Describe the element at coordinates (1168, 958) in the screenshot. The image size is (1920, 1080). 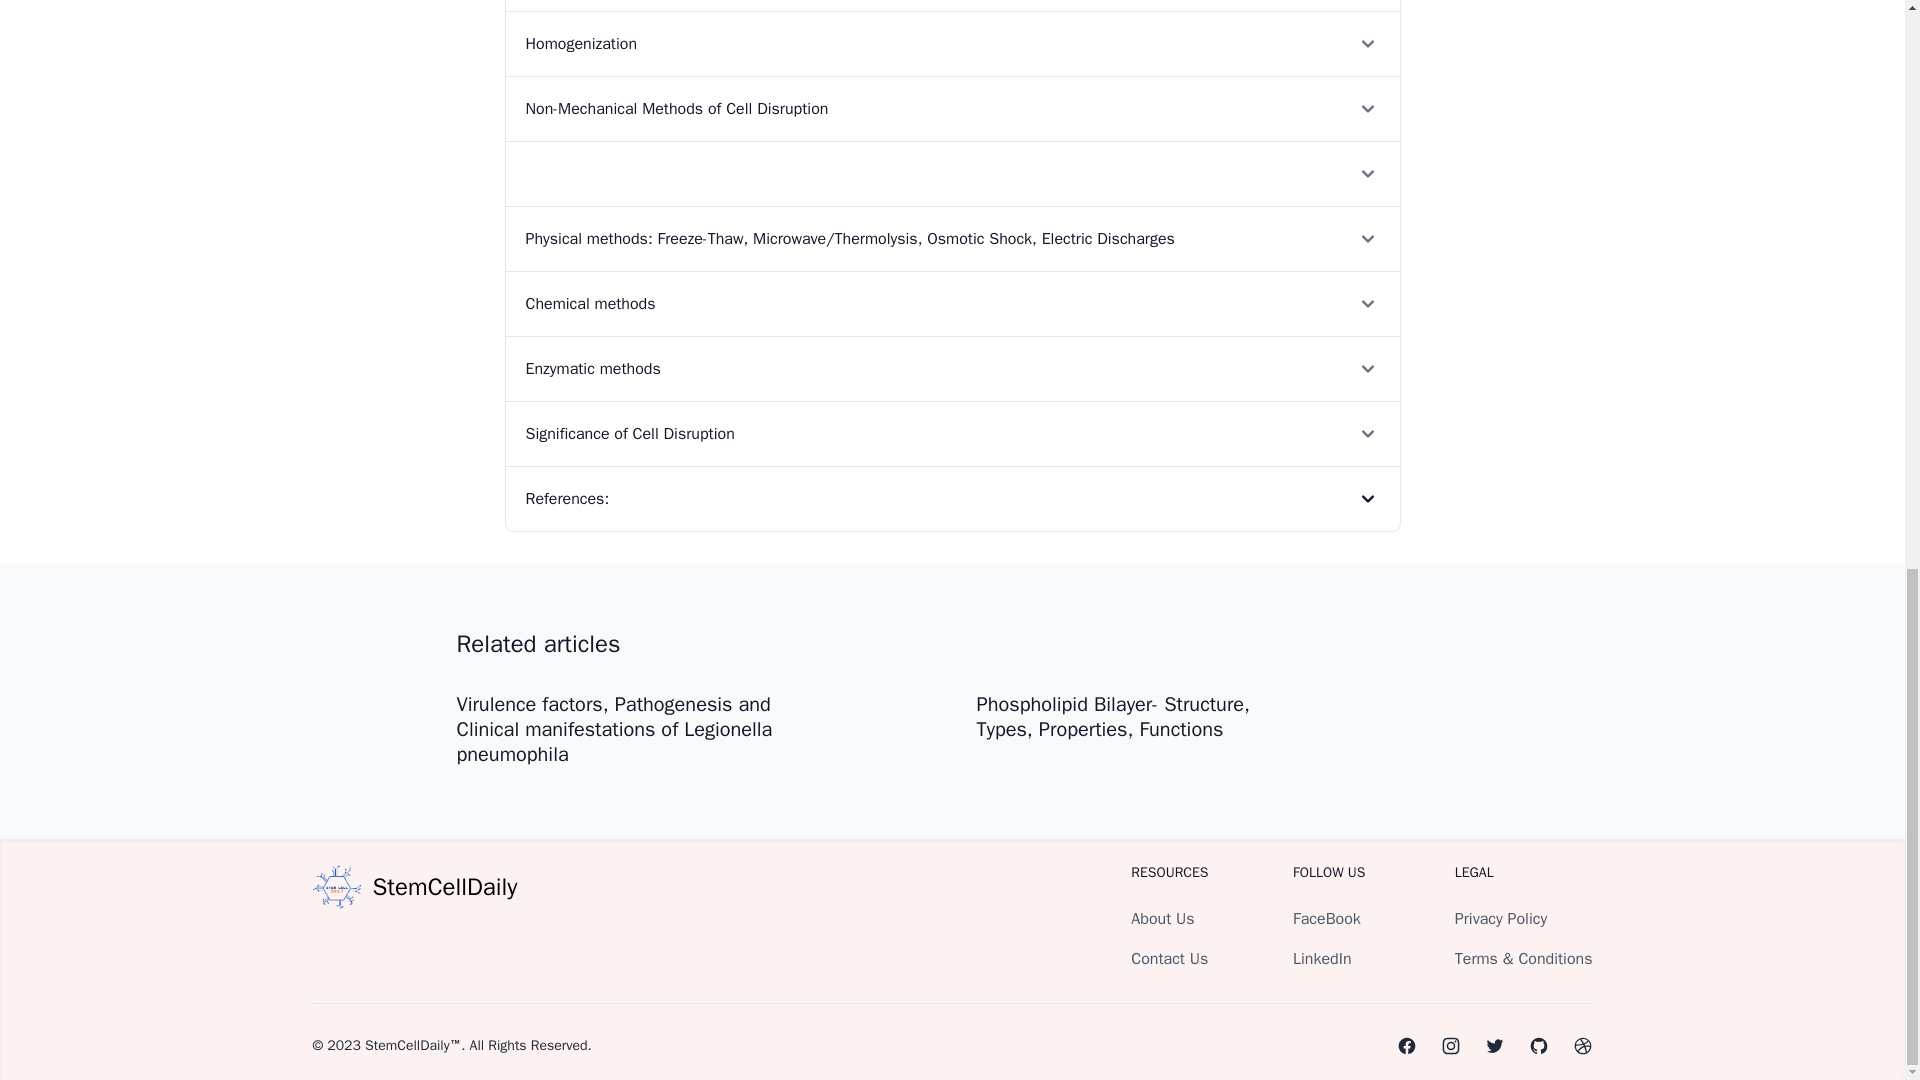
I see `Contact Us` at that location.